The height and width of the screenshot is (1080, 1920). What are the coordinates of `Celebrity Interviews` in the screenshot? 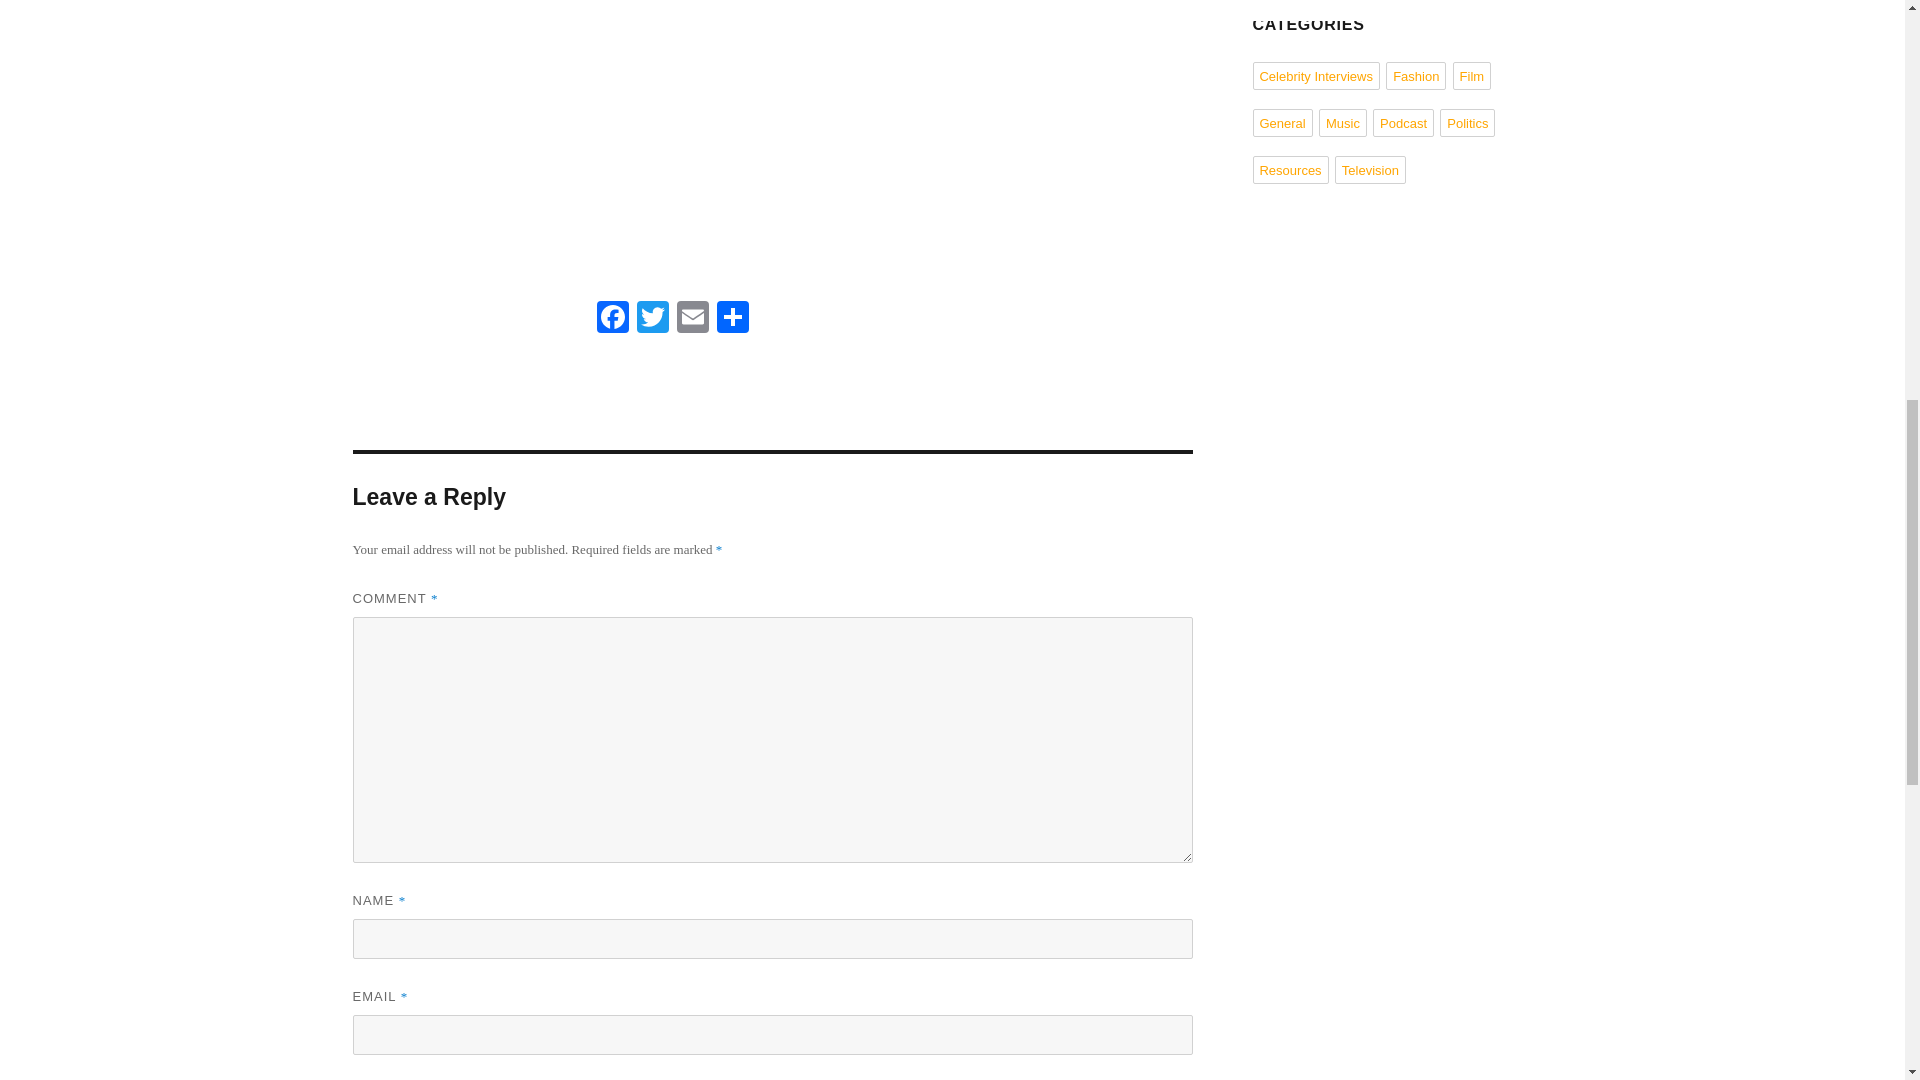 It's located at (1314, 75).